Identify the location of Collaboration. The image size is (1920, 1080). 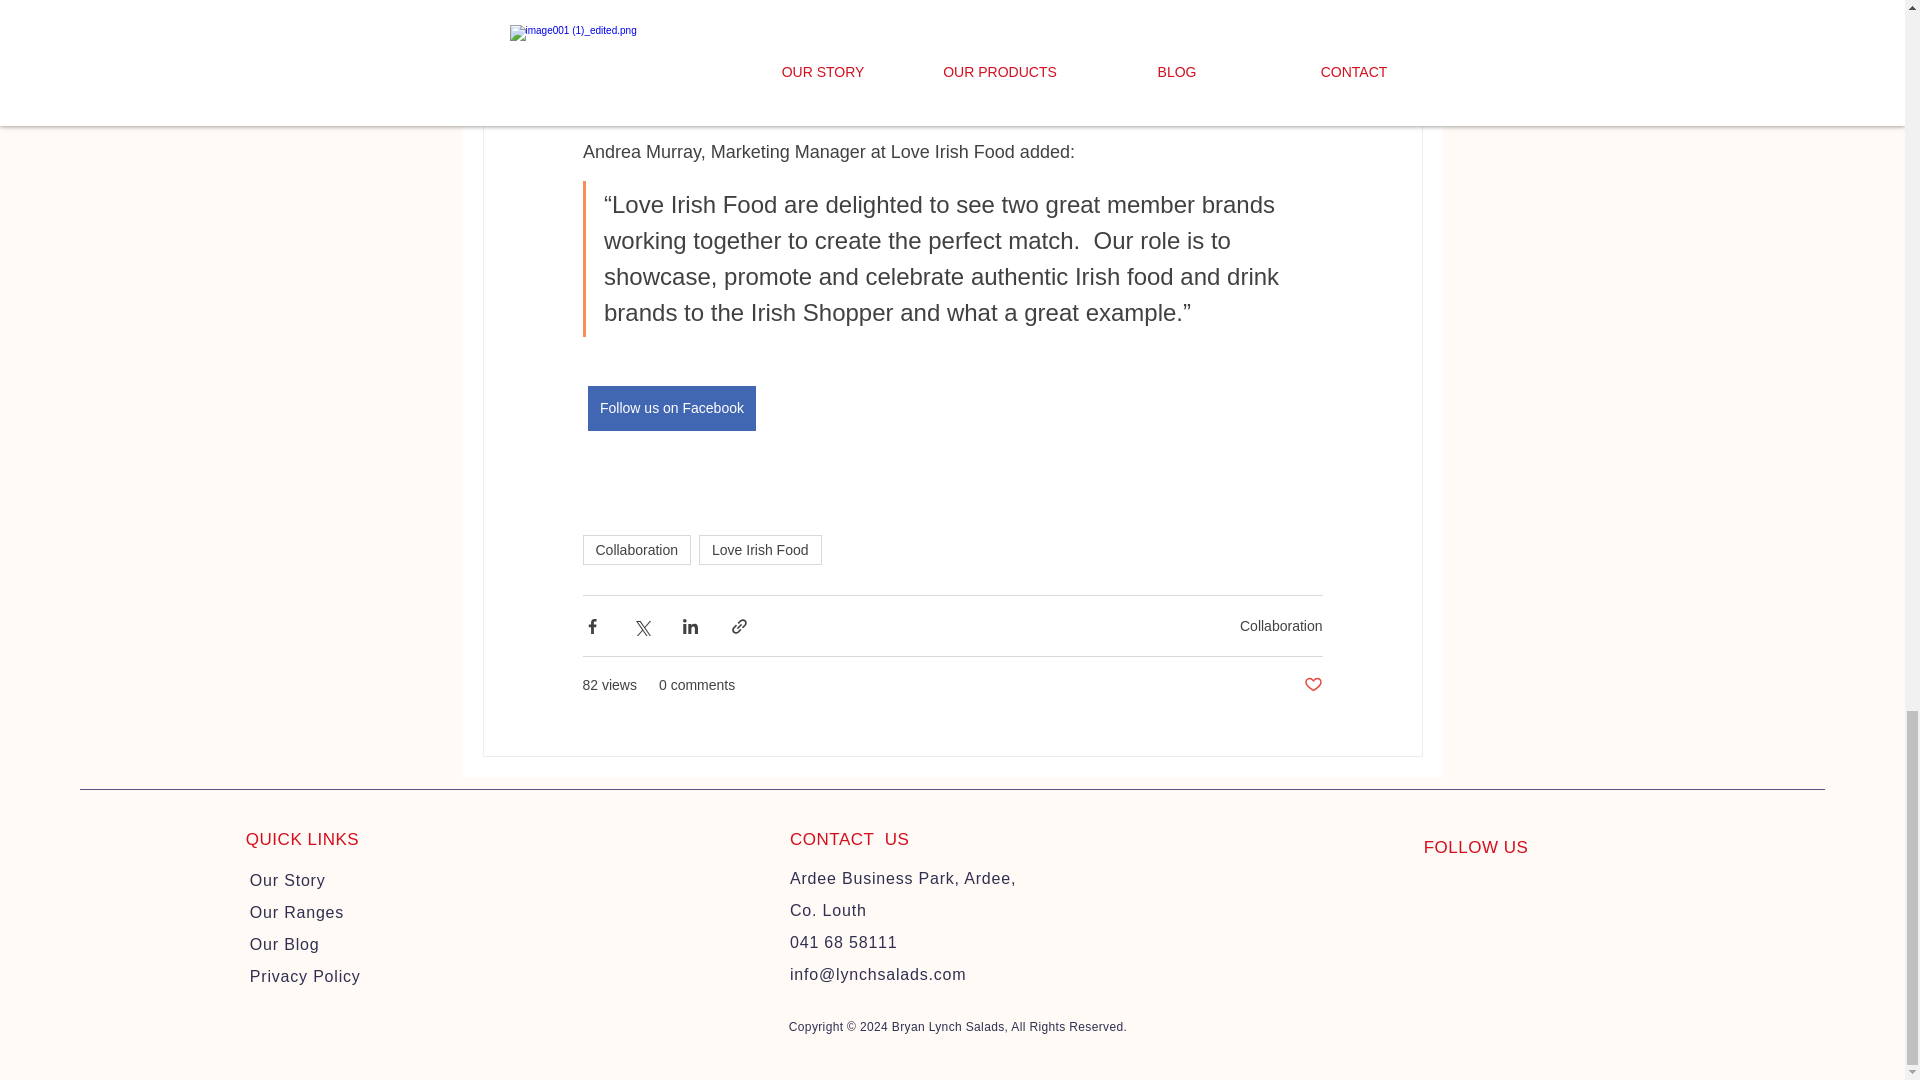
(1281, 624).